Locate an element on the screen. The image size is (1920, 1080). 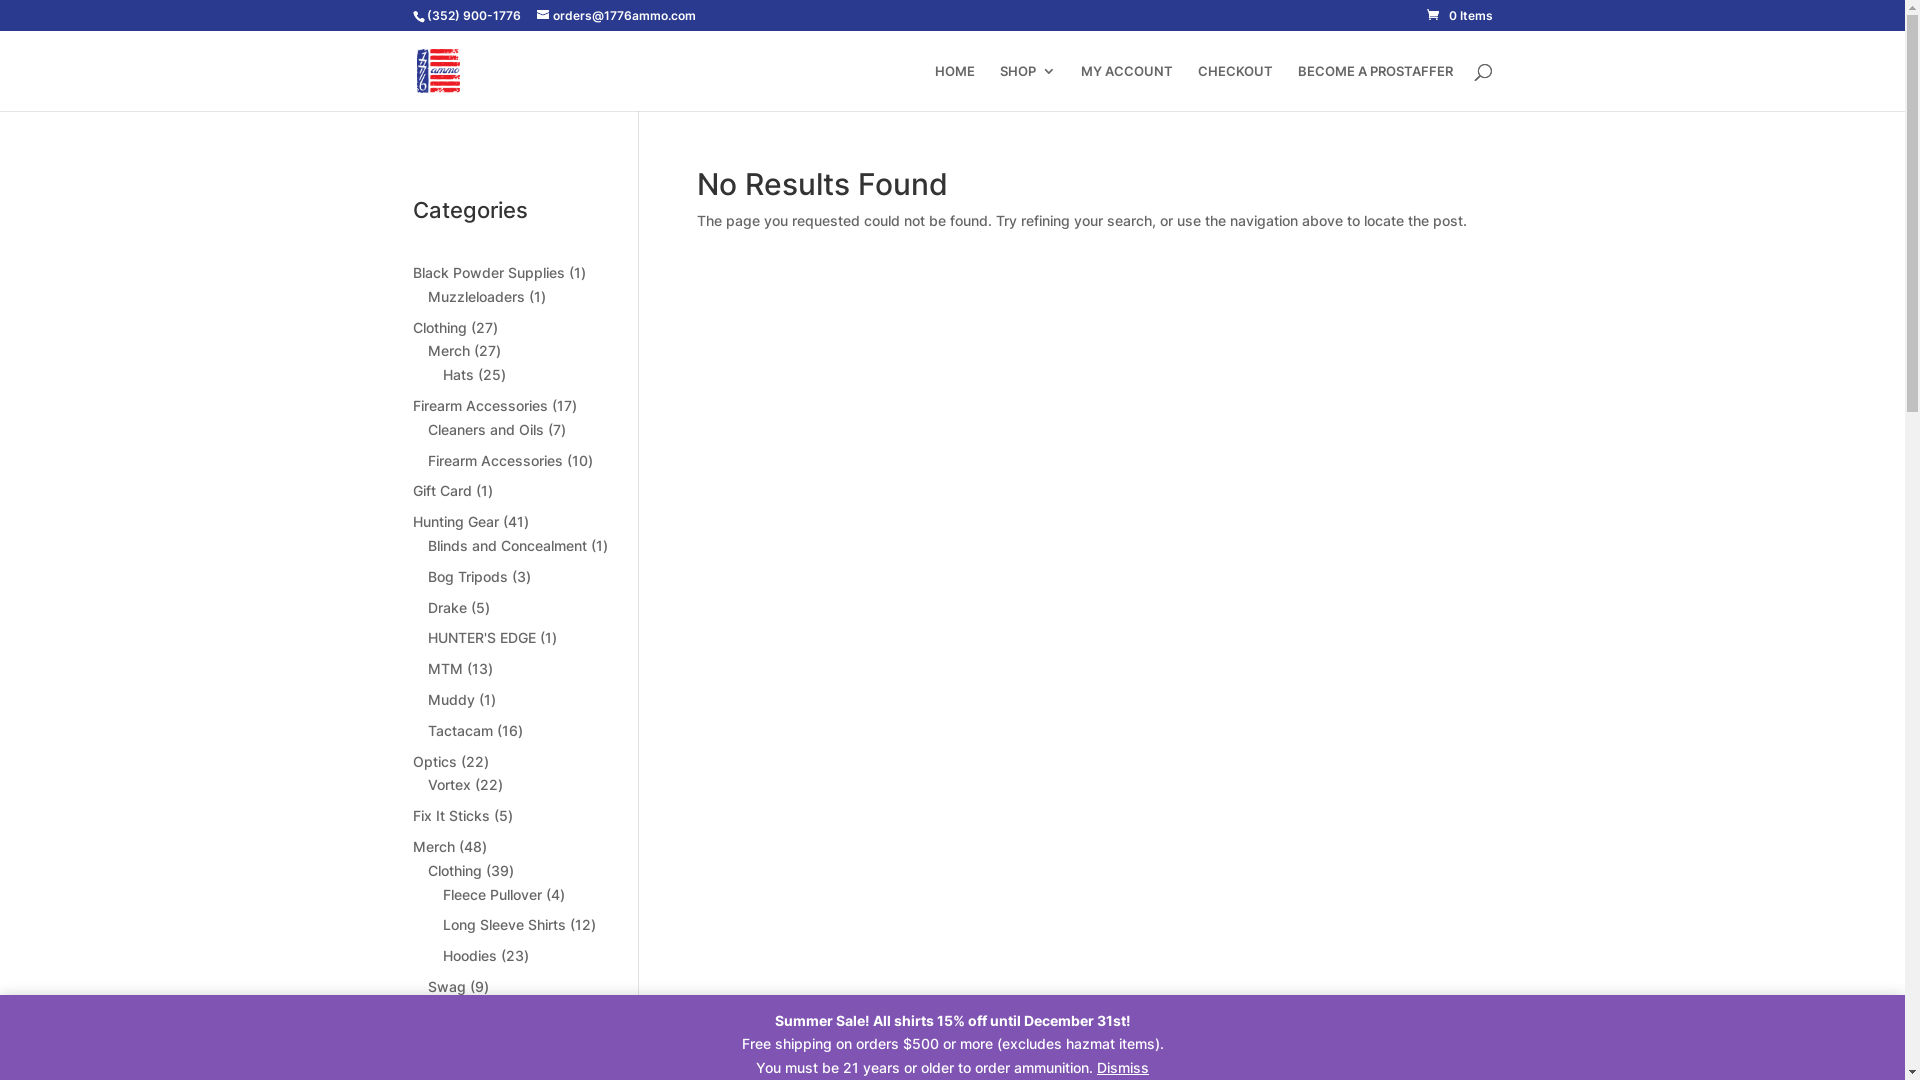
HOME is located at coordinates (954, 88).